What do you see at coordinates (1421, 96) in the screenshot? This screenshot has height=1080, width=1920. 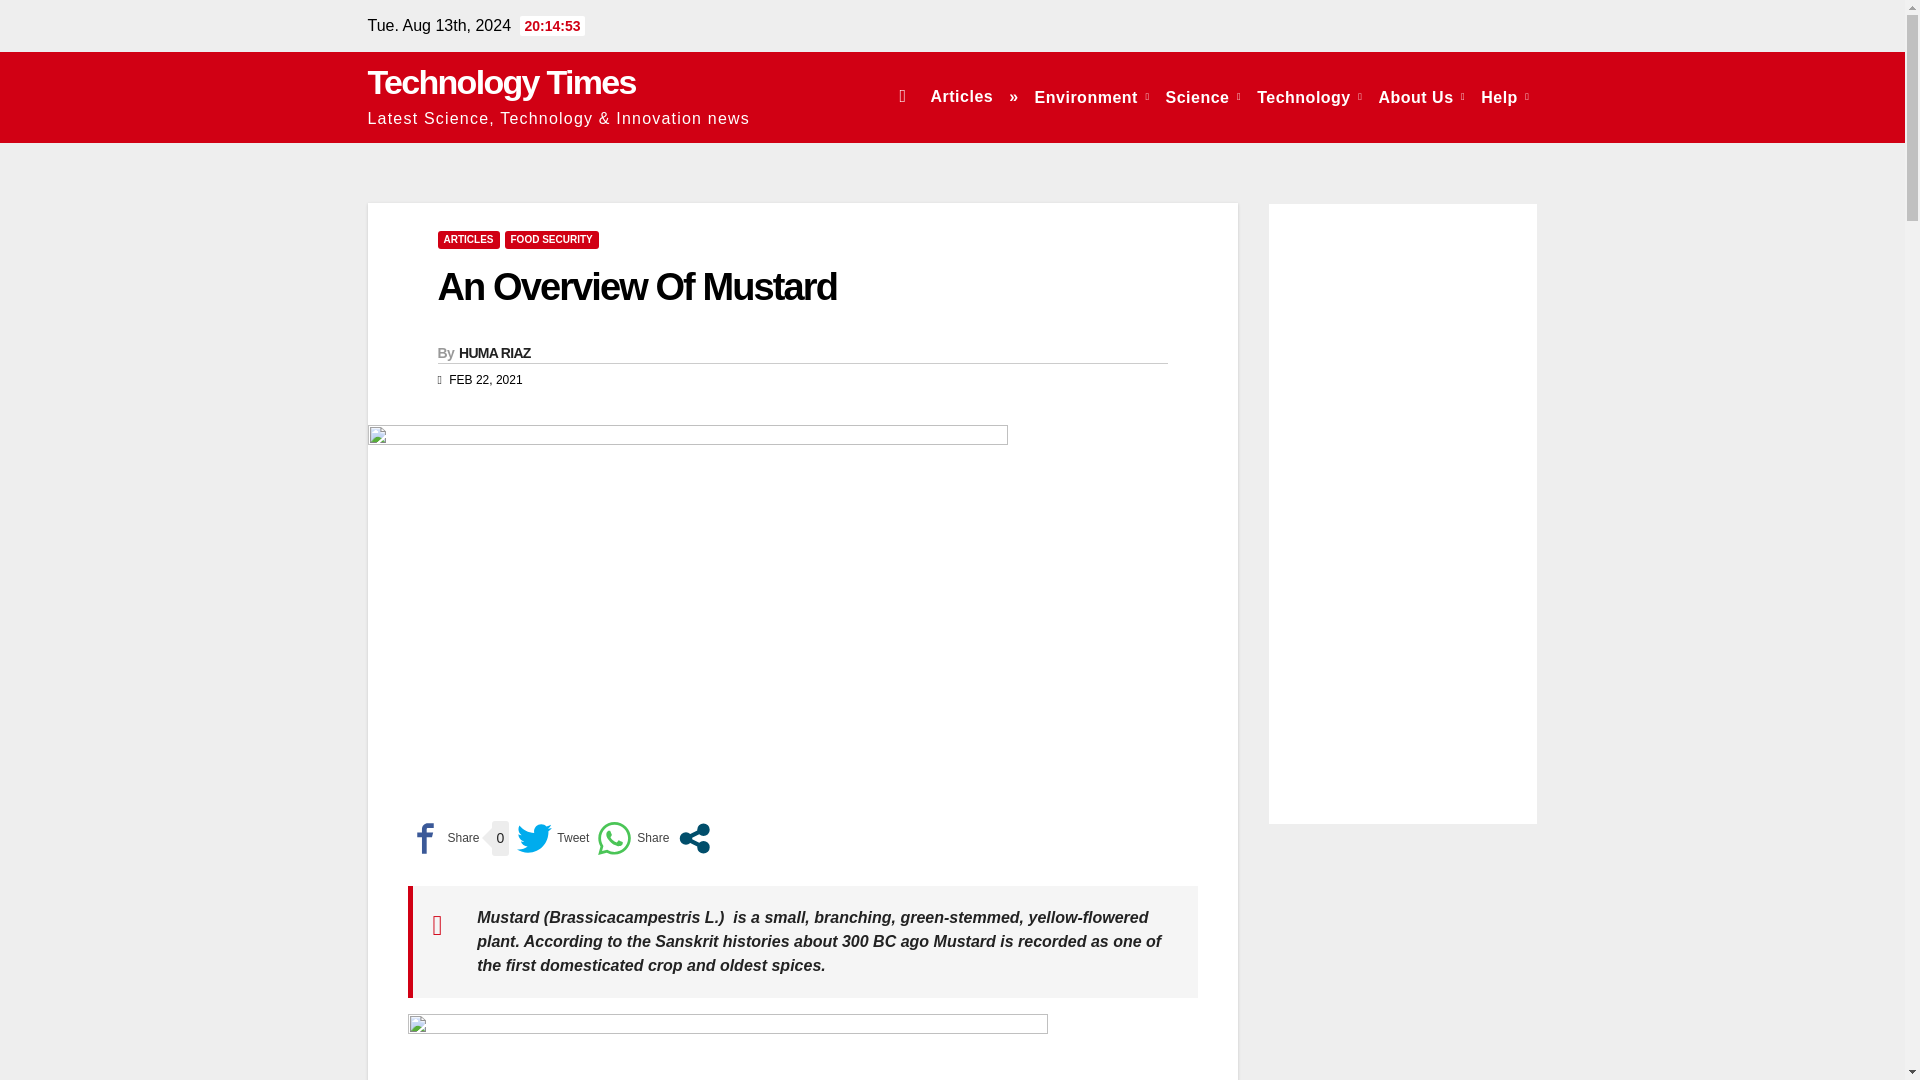 I see `About Us` at bounding box center [1421, 96].